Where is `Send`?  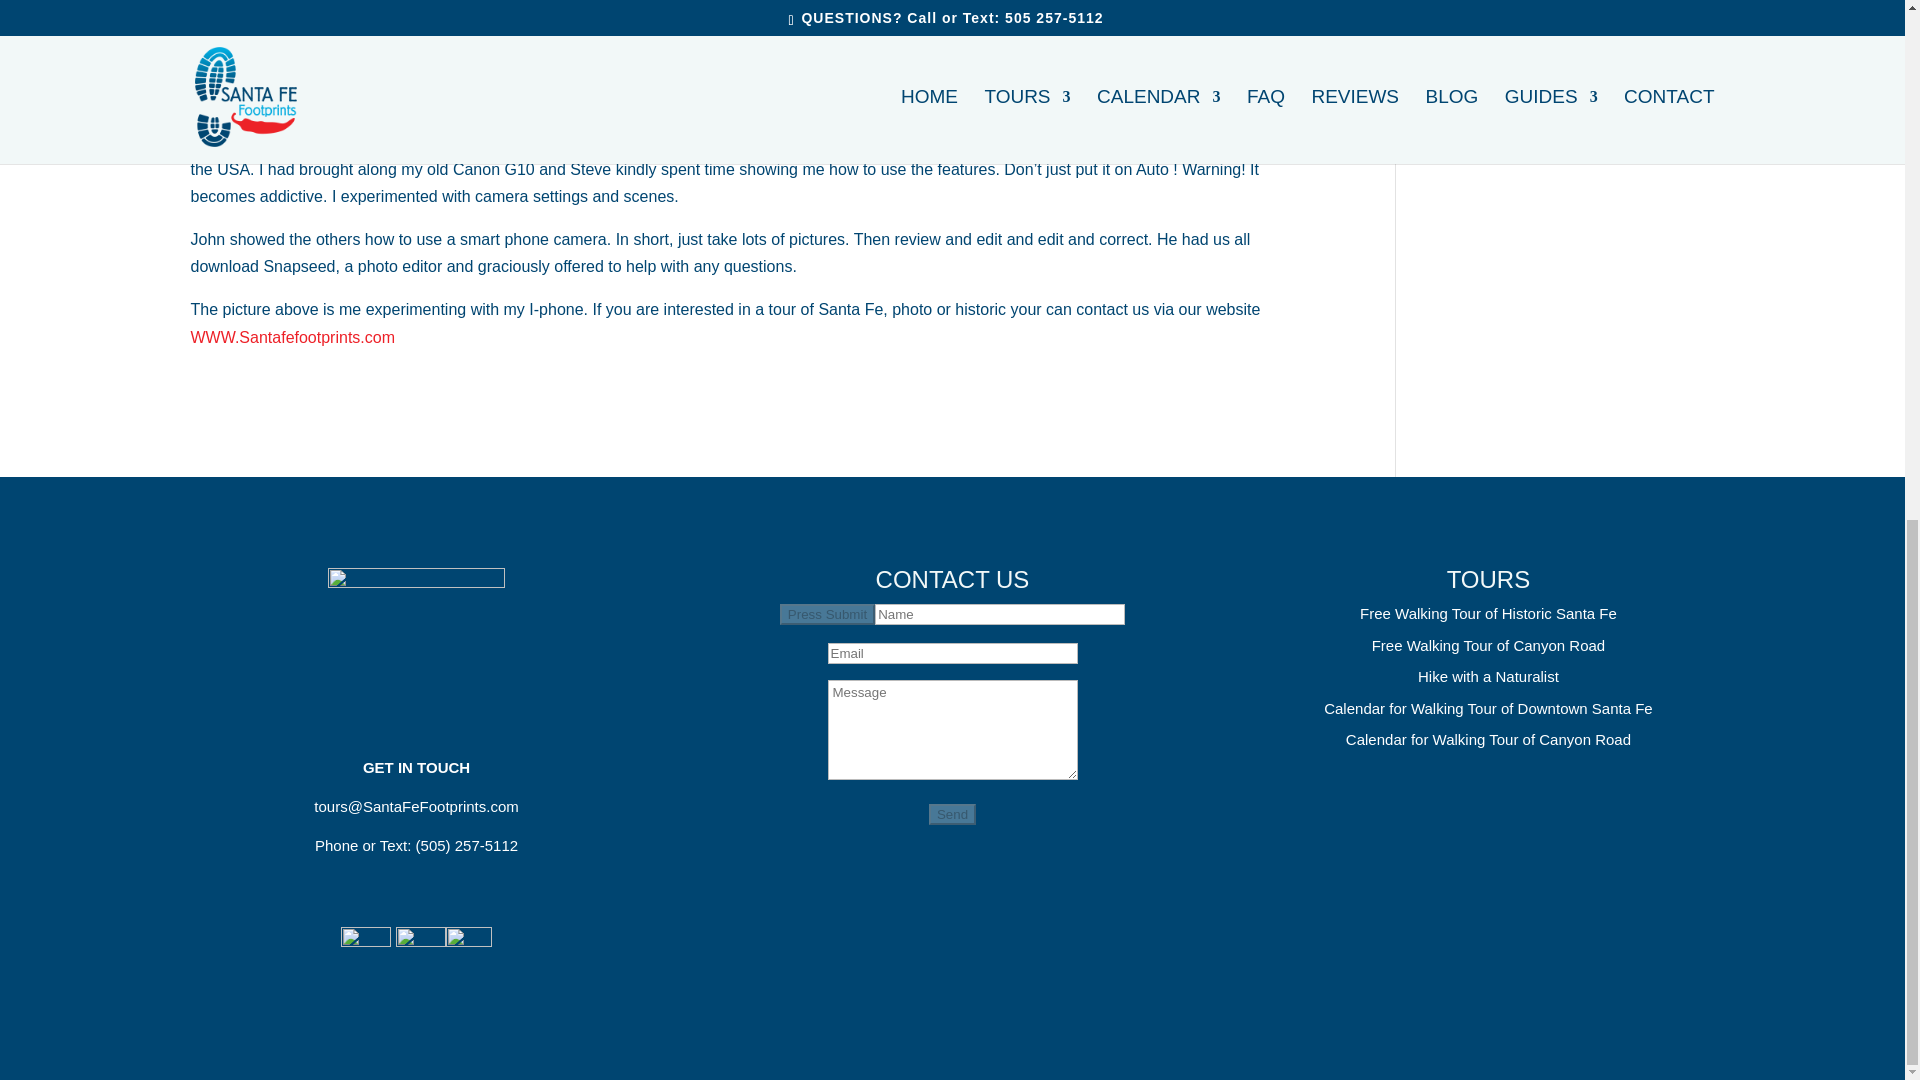 Send is located at coordinates (952, 814).